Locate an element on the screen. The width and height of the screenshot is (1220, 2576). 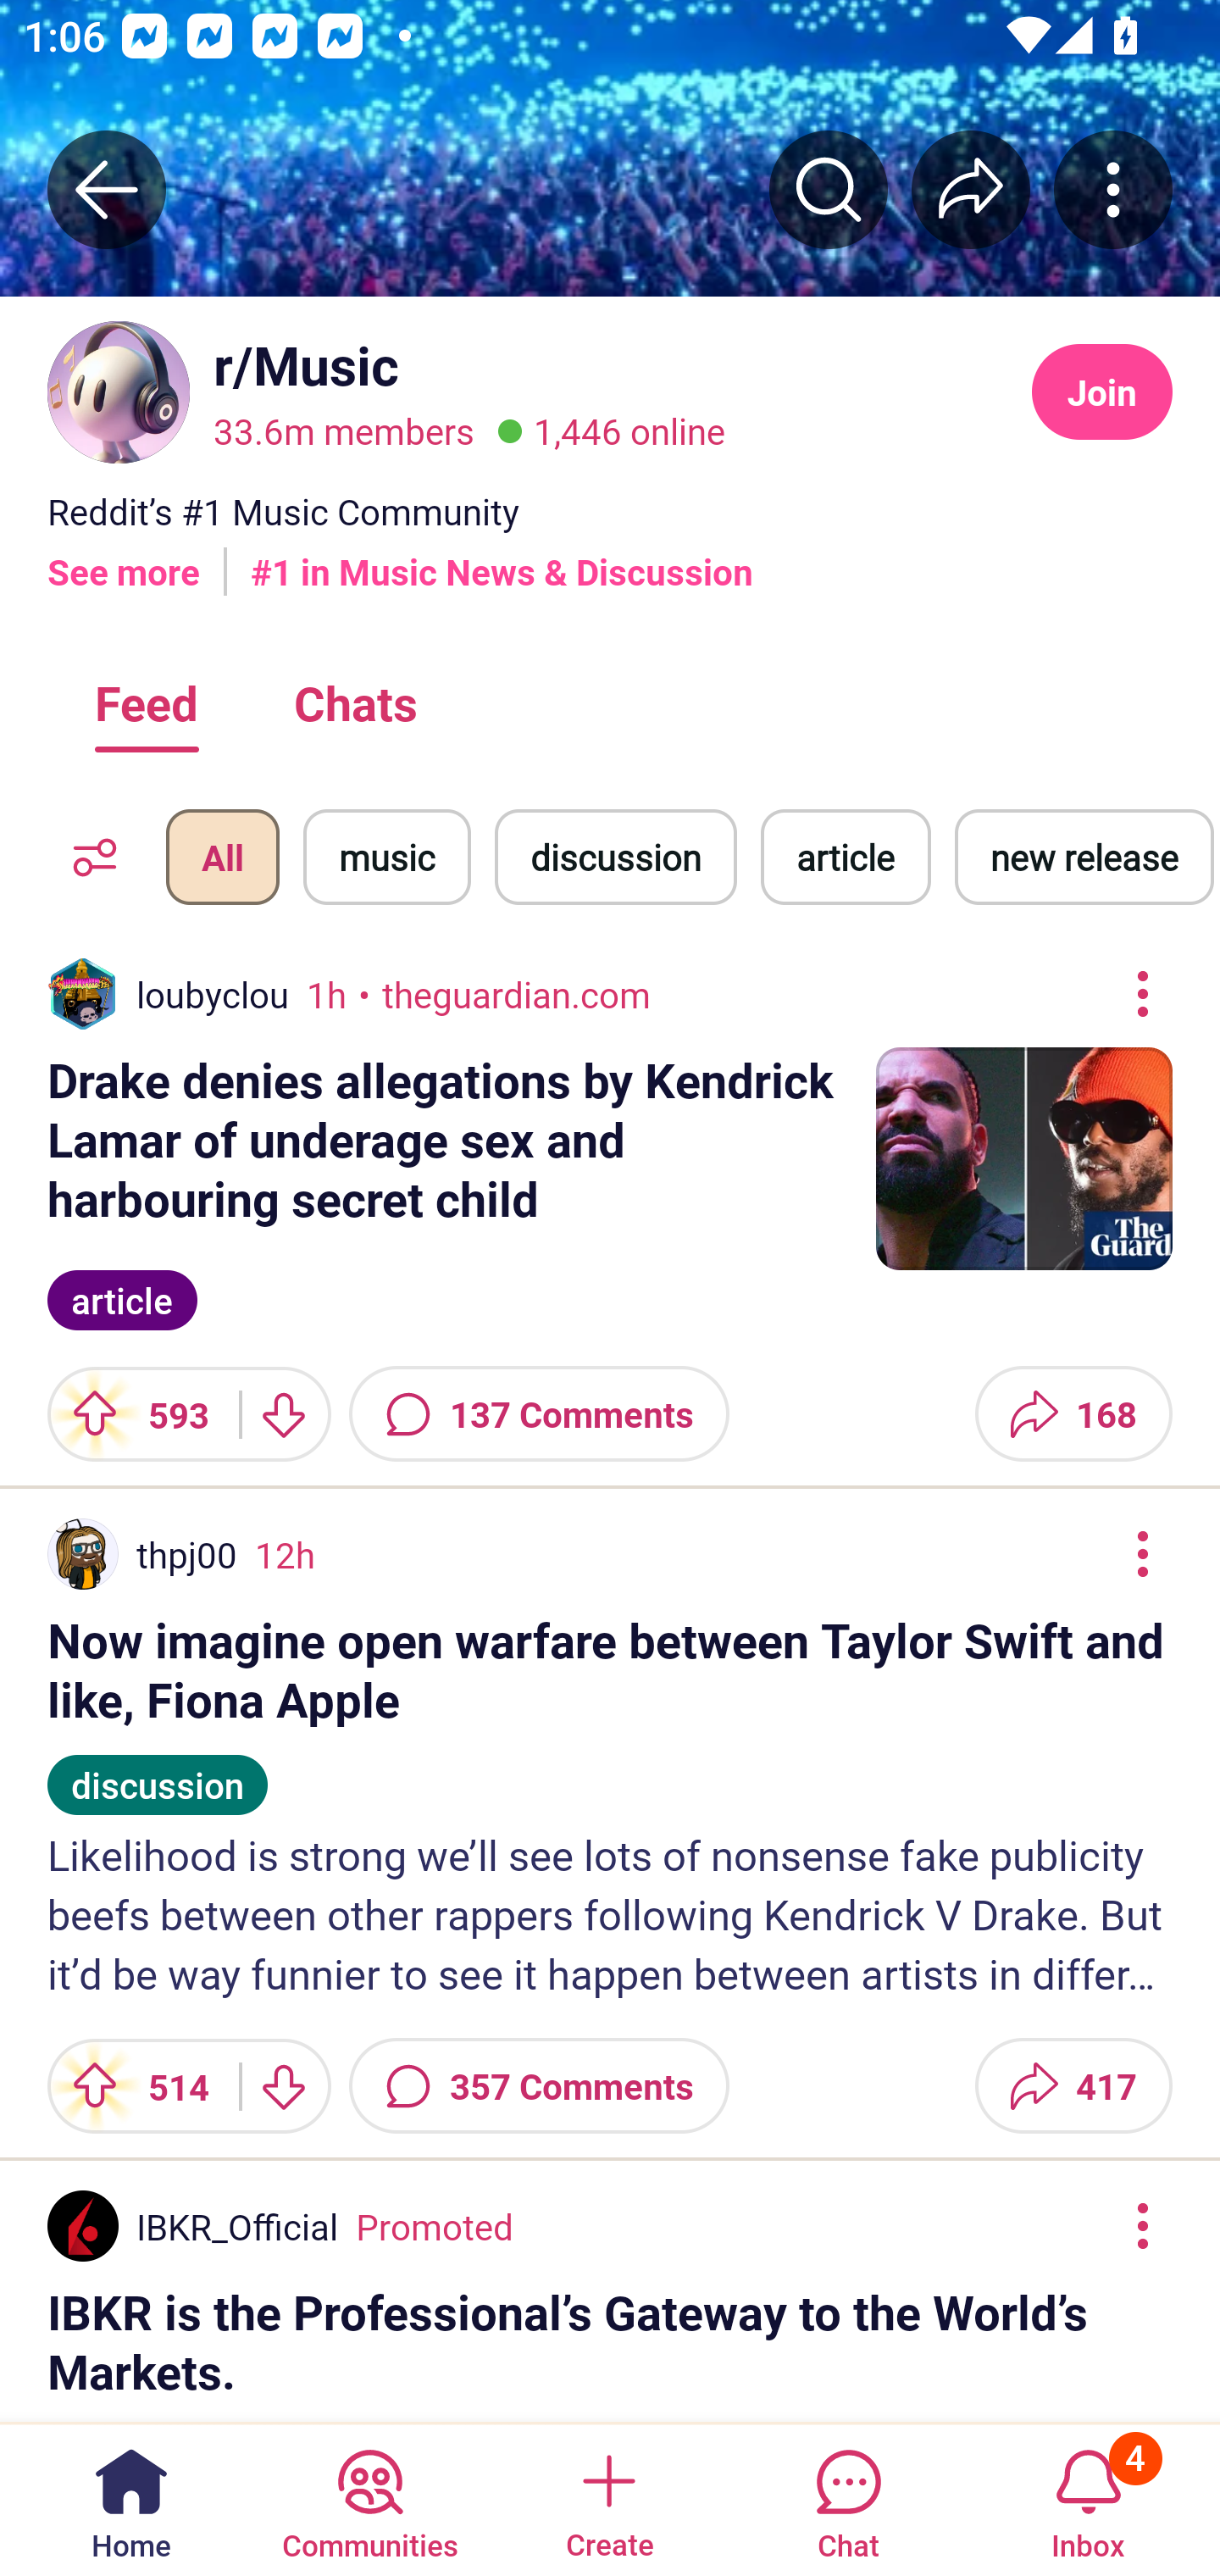
Home is located at coordinates (131, 2498).